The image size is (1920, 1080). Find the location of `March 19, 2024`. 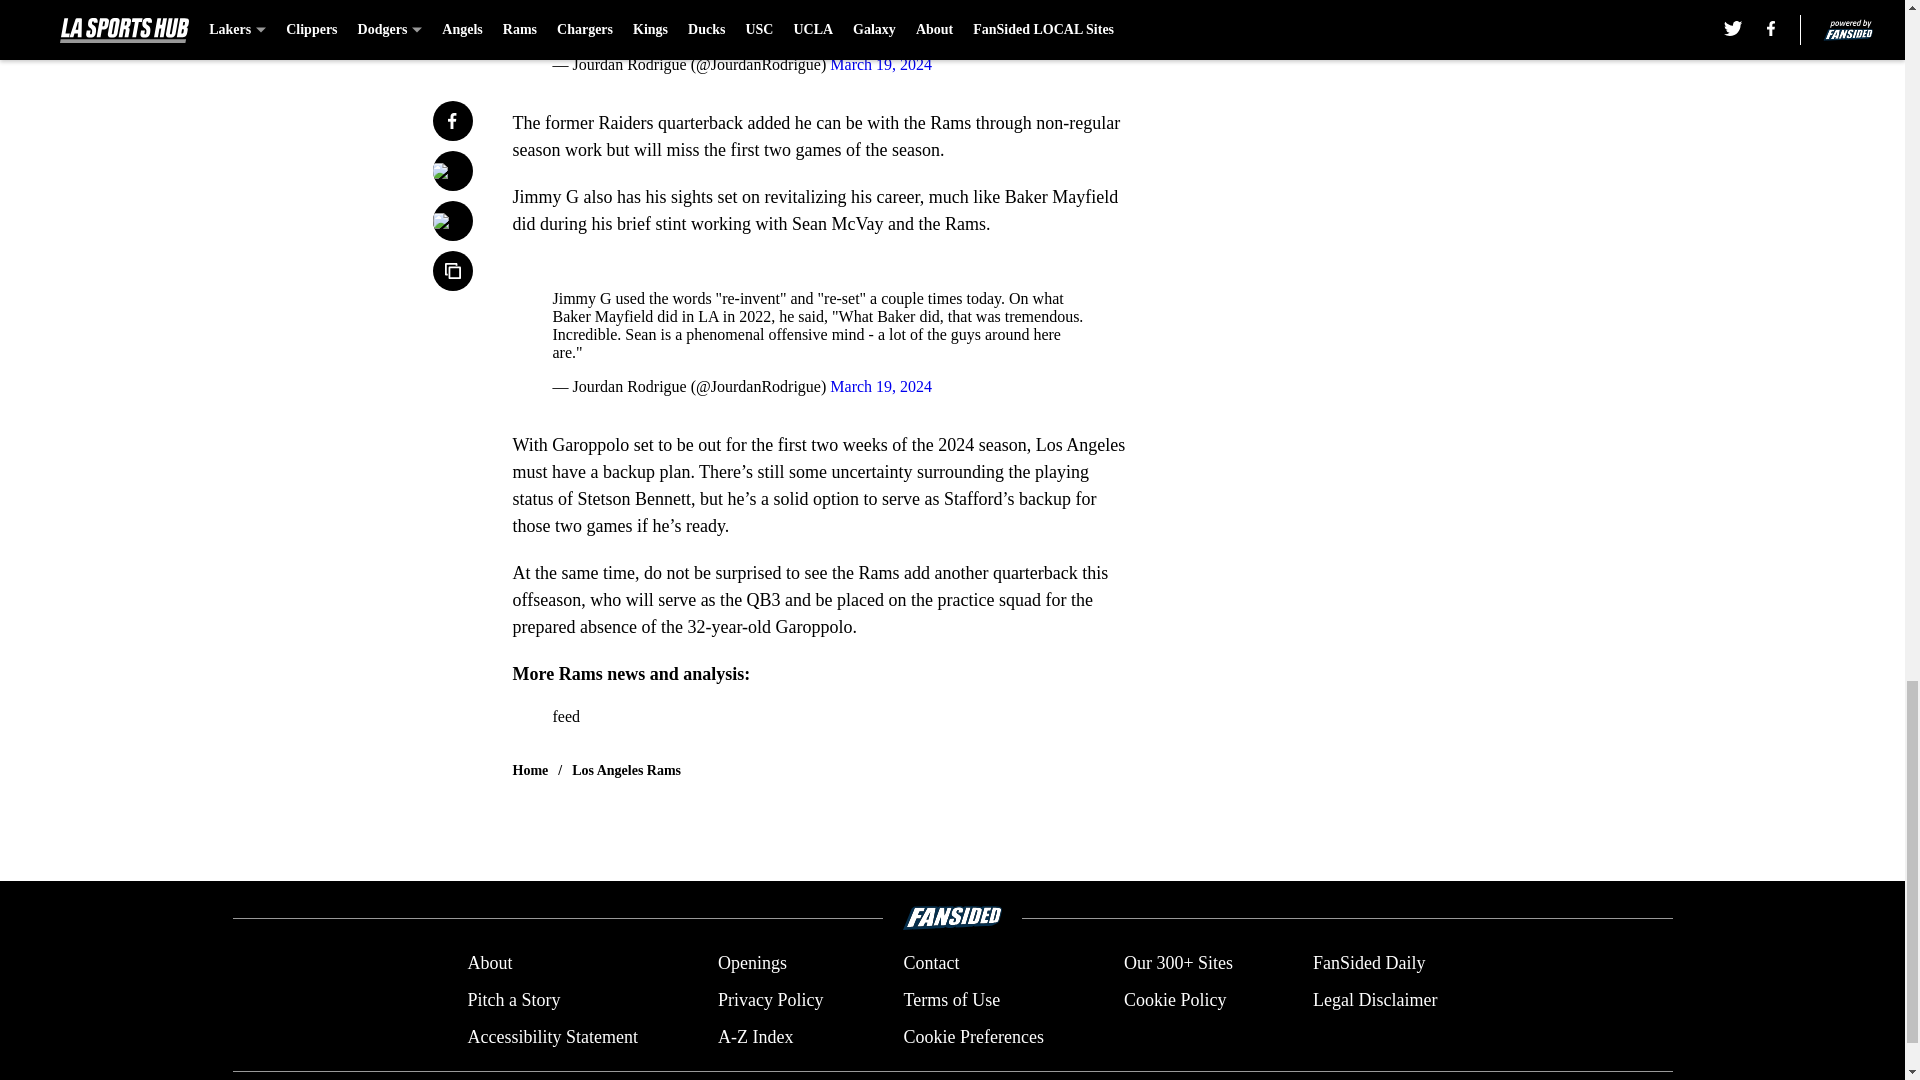

March 19, 2024 is located at coordinates (880, 64).